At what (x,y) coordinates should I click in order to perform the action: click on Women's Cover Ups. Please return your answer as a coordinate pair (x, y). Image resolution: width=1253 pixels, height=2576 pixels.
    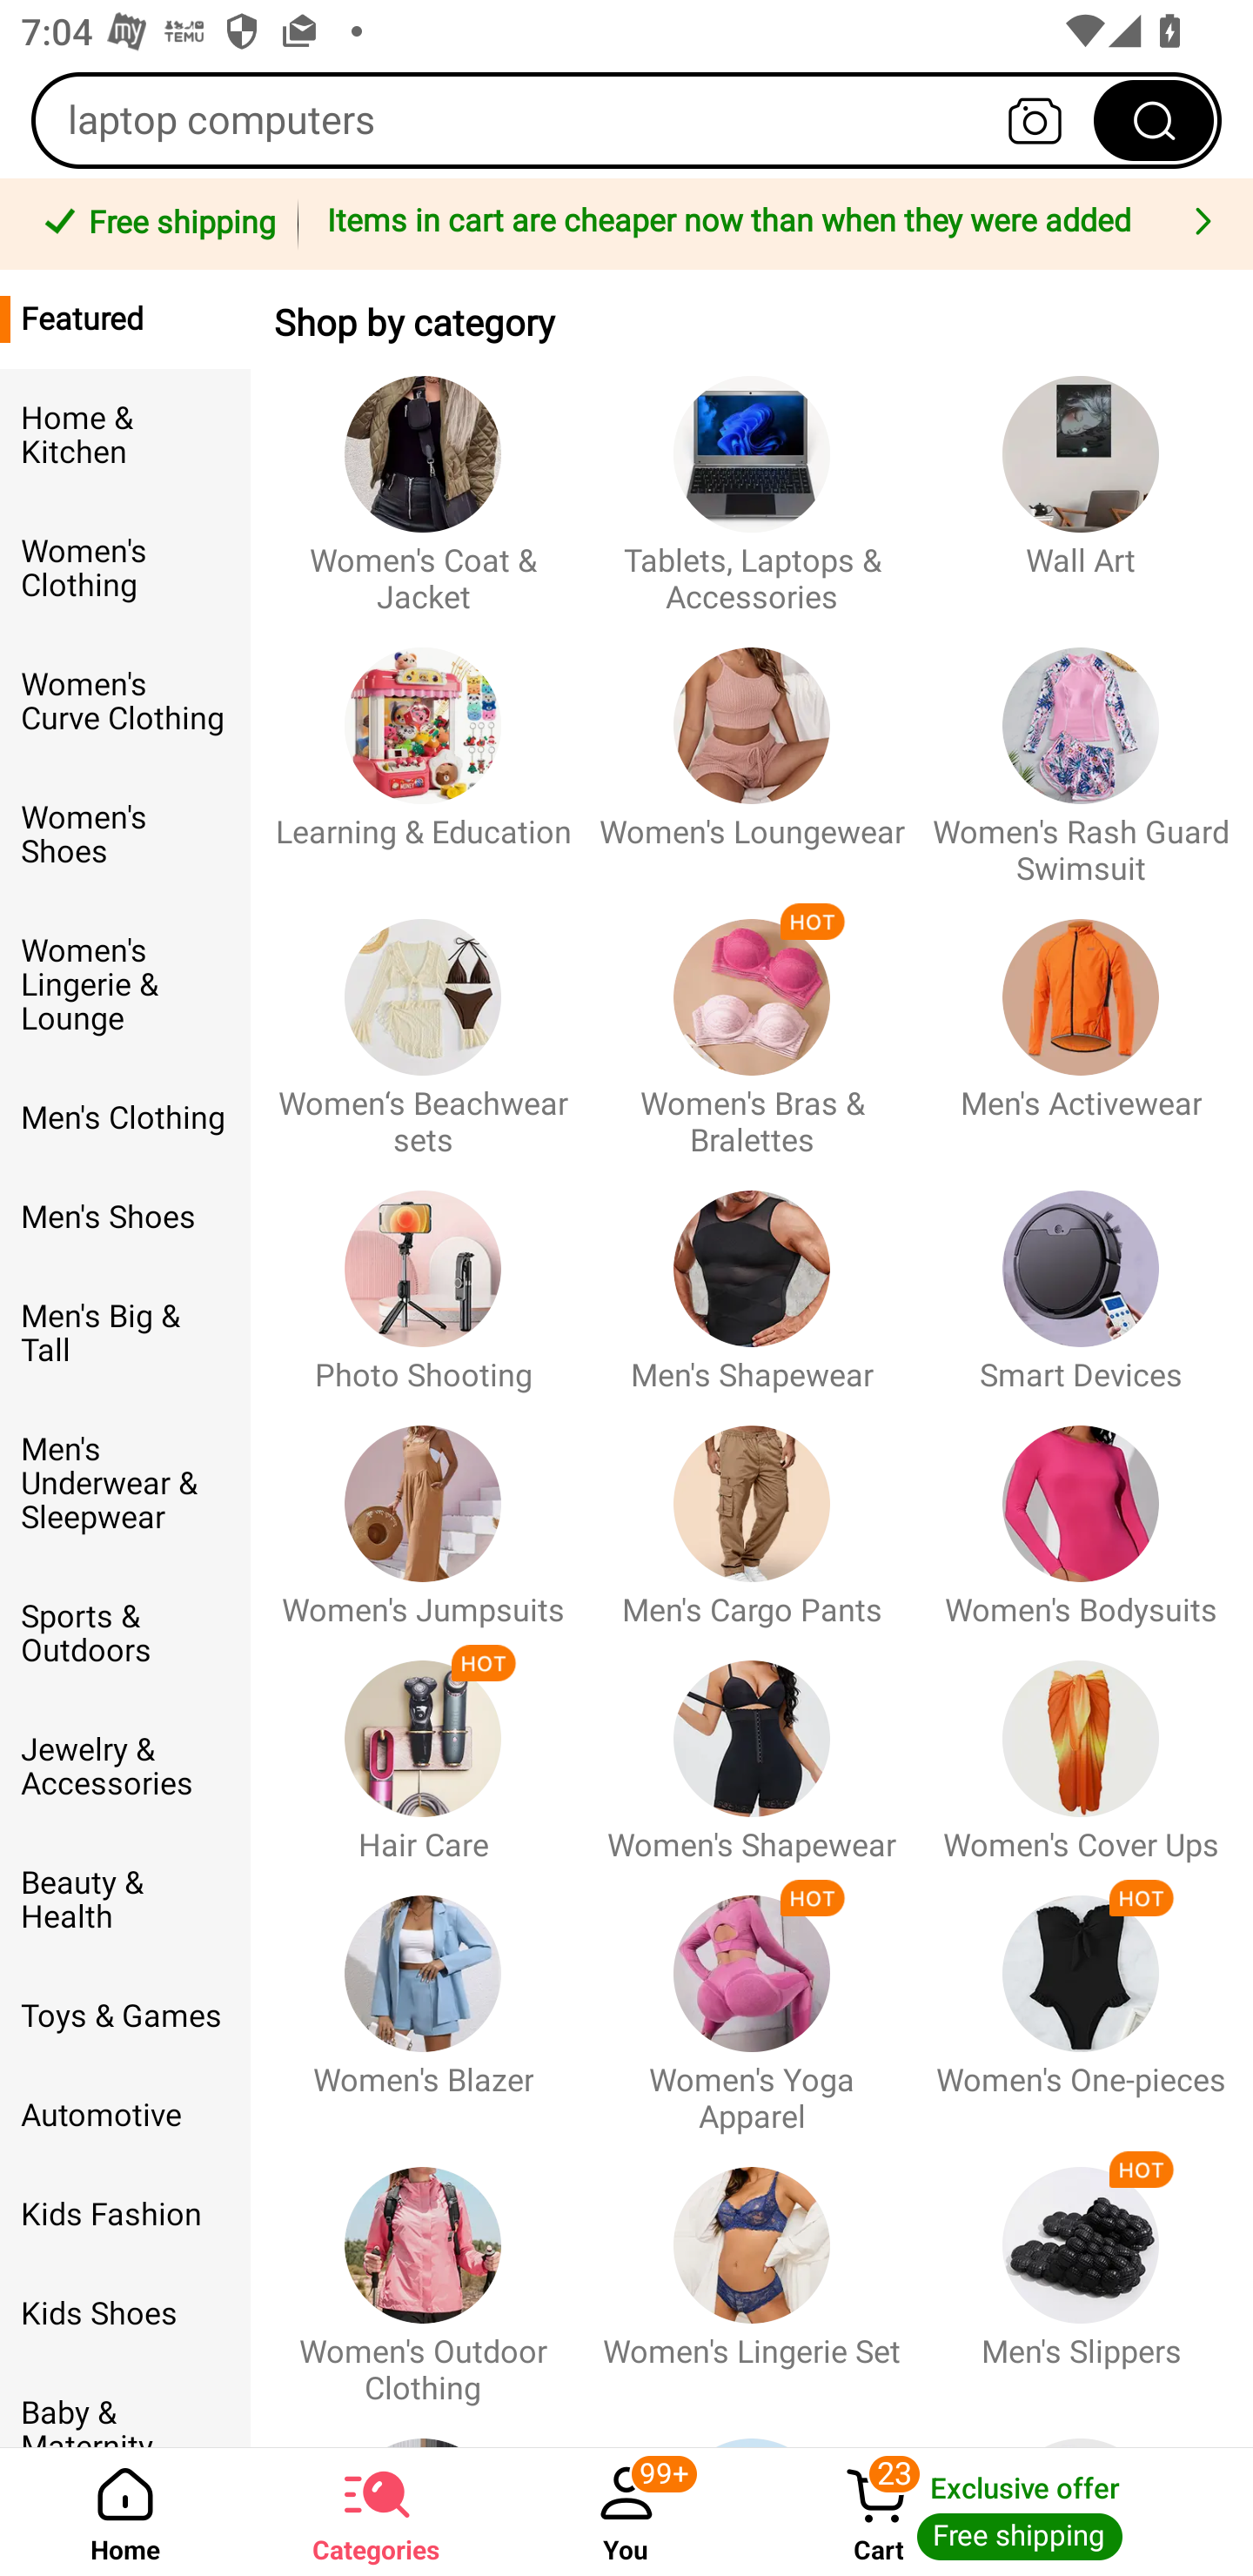
    Looking at the image, I should click on (1081, 1746).